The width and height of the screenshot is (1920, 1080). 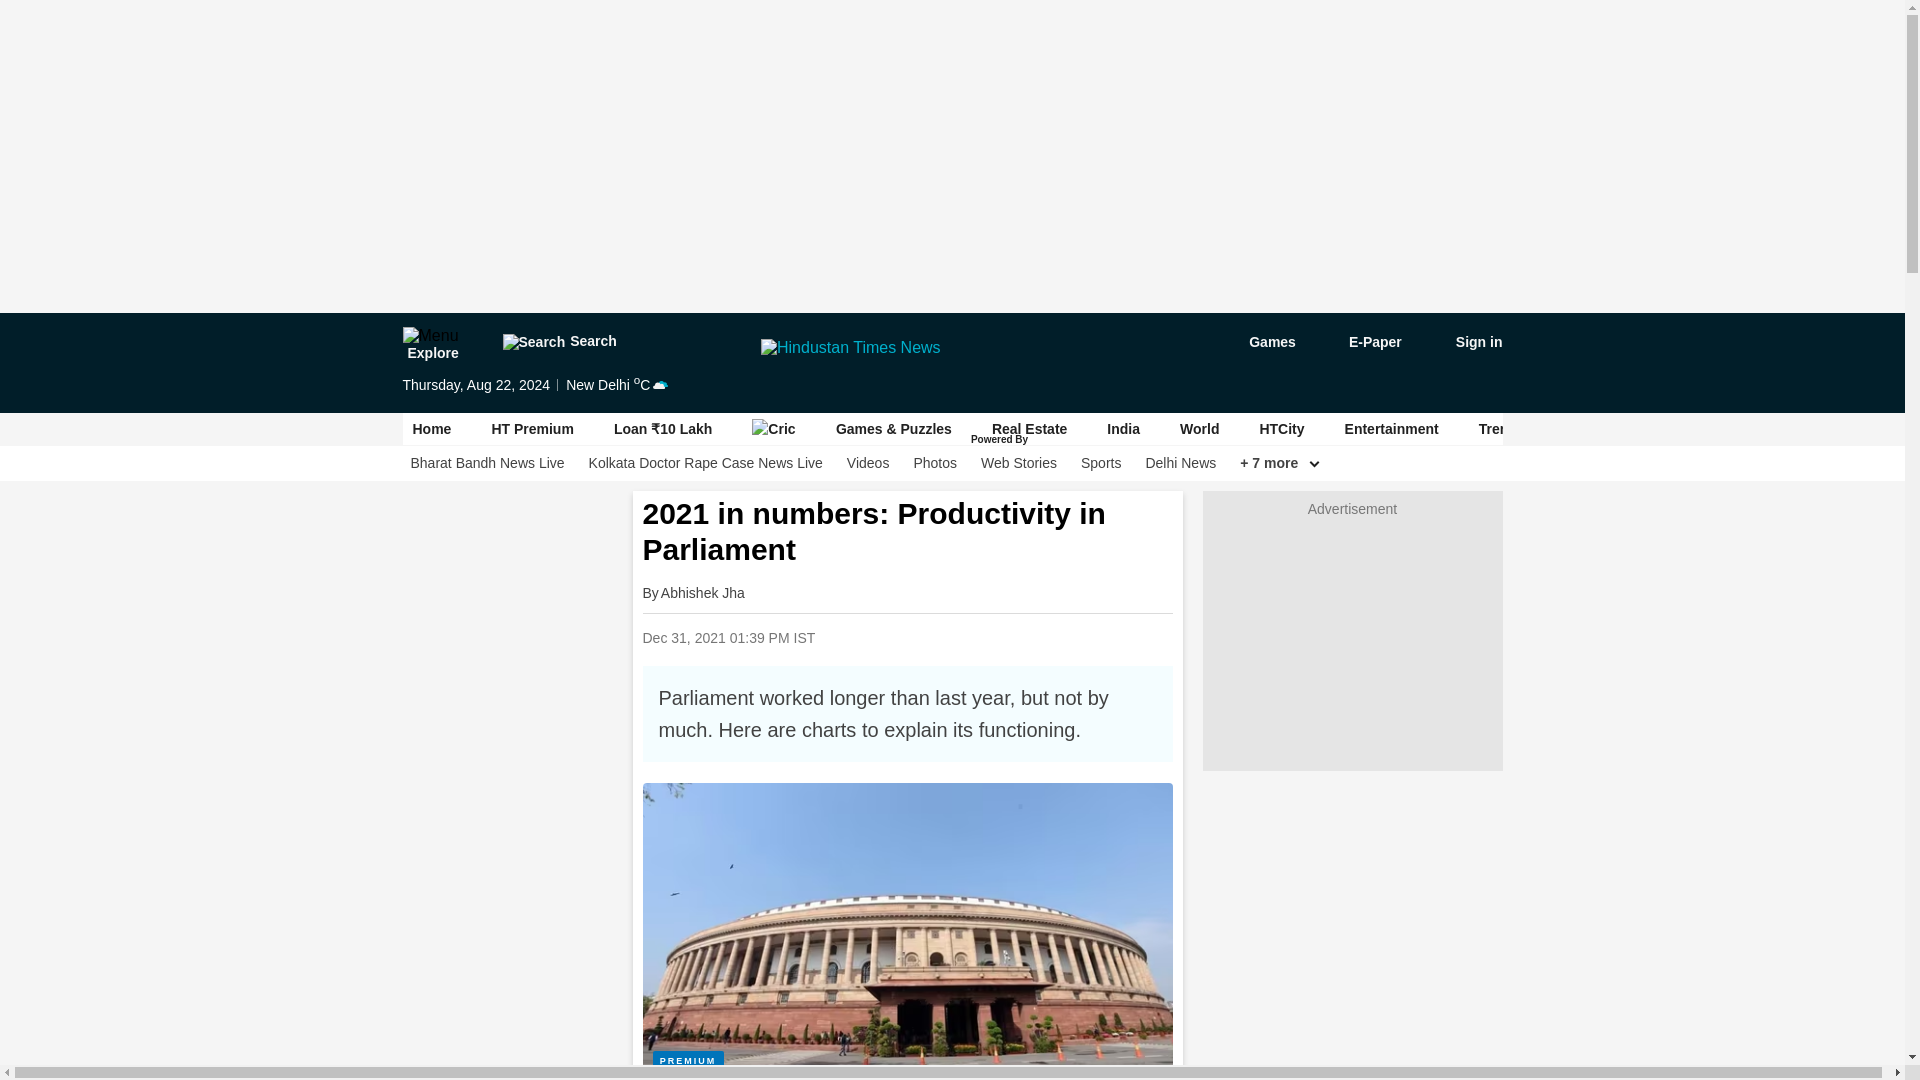 I want to click on Lifestyle, so click(x=1711, y=429).